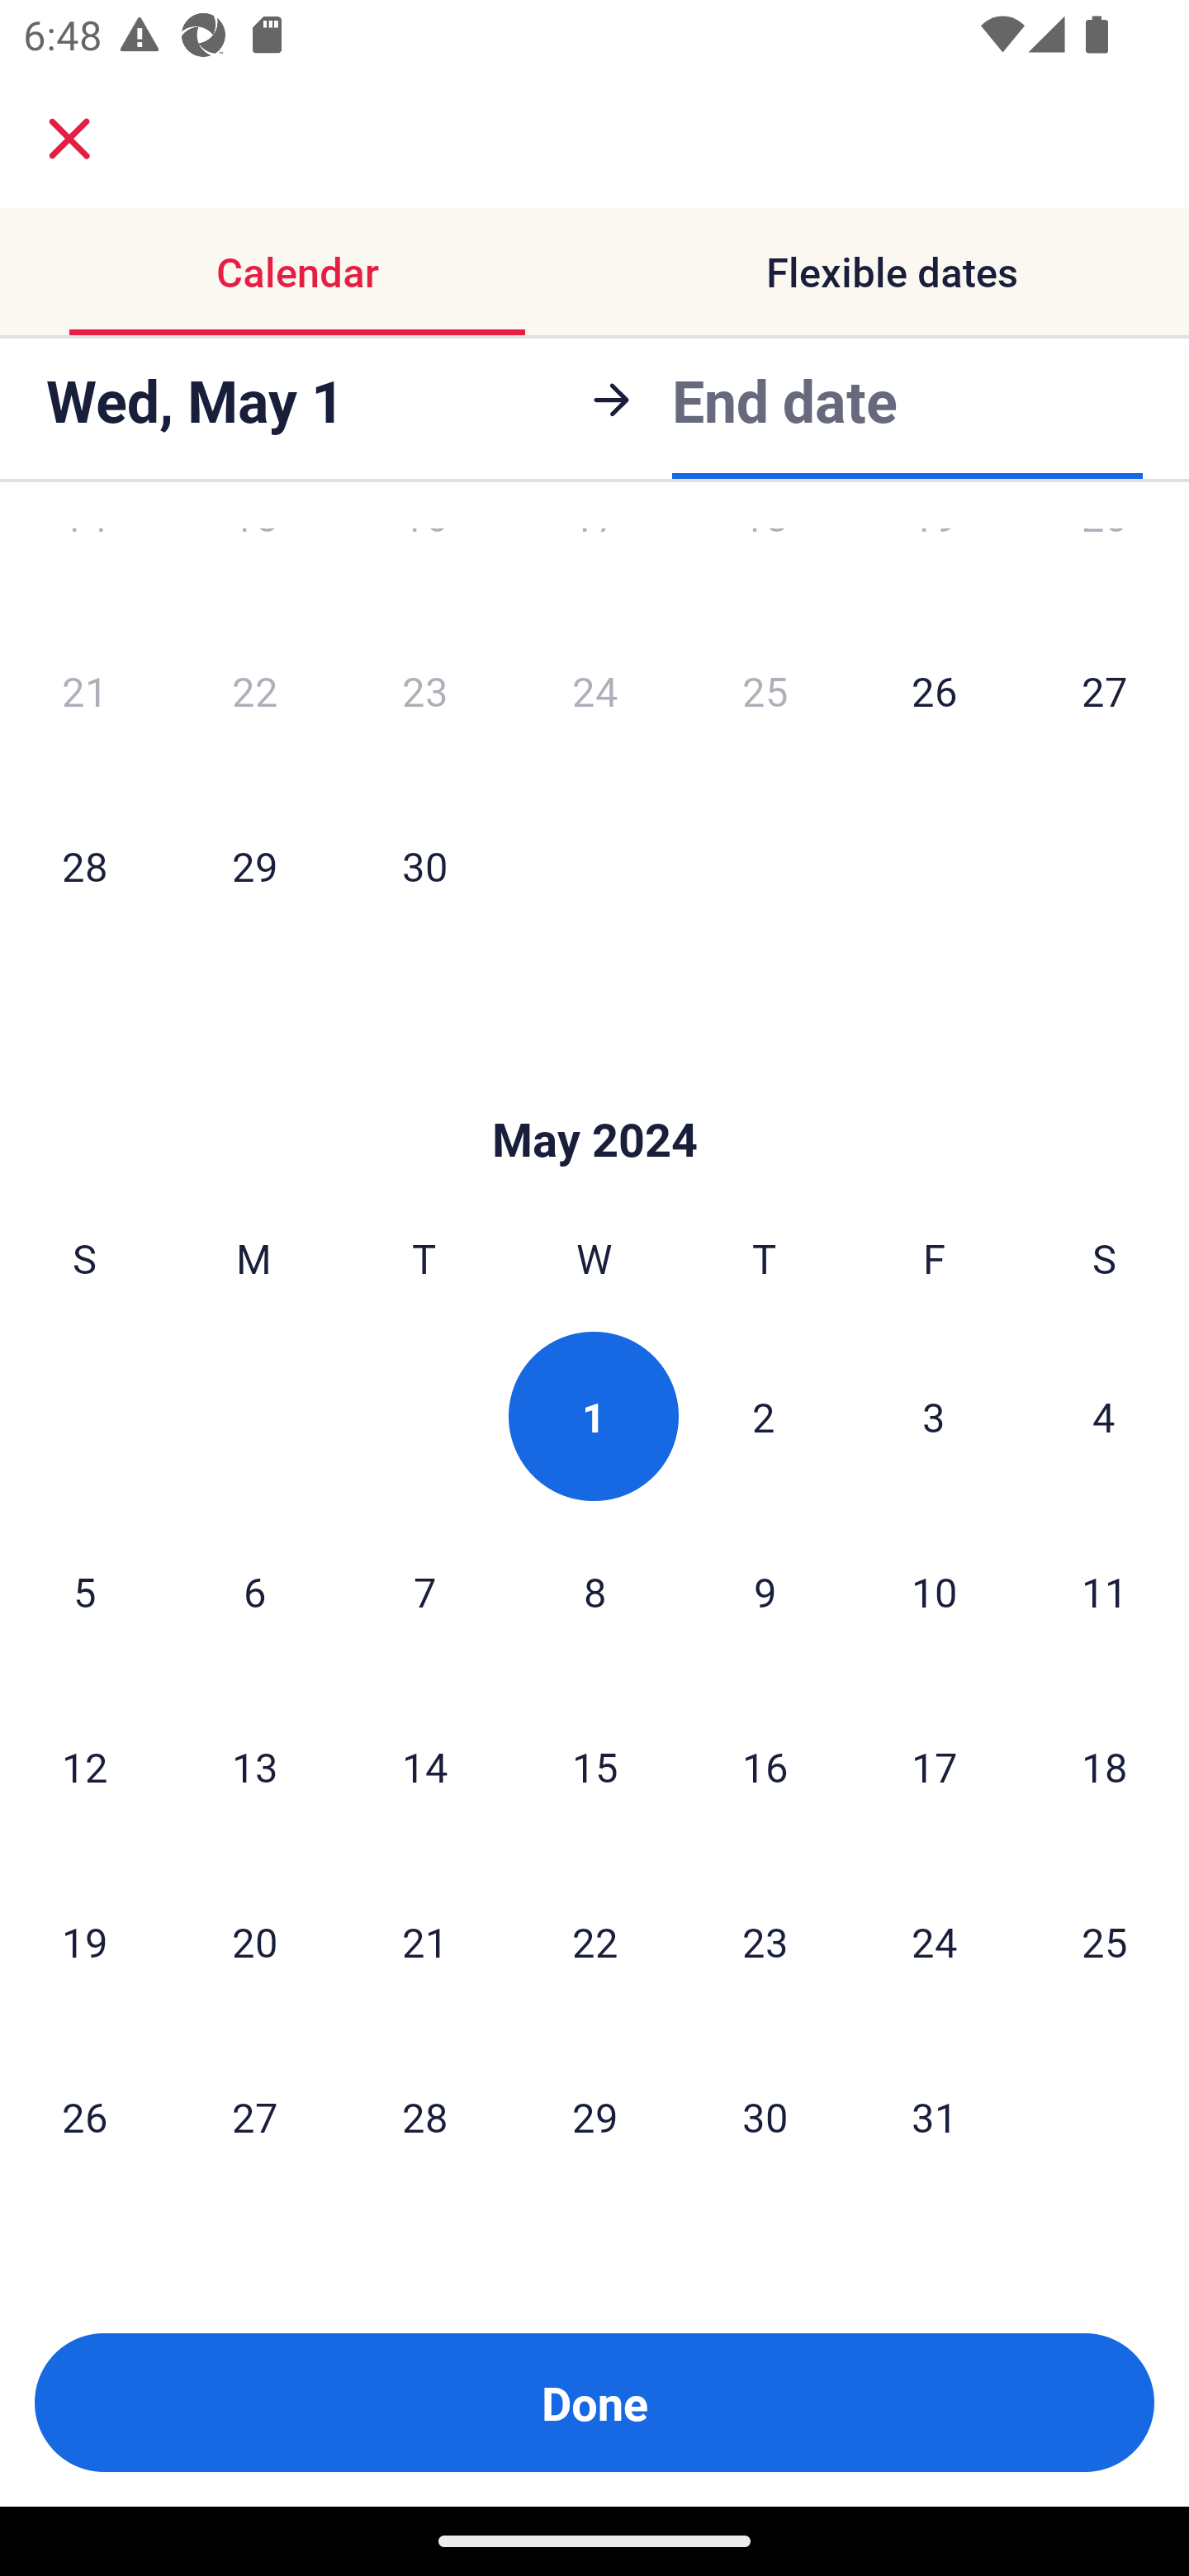  Describe the element at coordinates (935, 2115) in the screenshot. I see `31 Friday, May 31, 2024` at that location.